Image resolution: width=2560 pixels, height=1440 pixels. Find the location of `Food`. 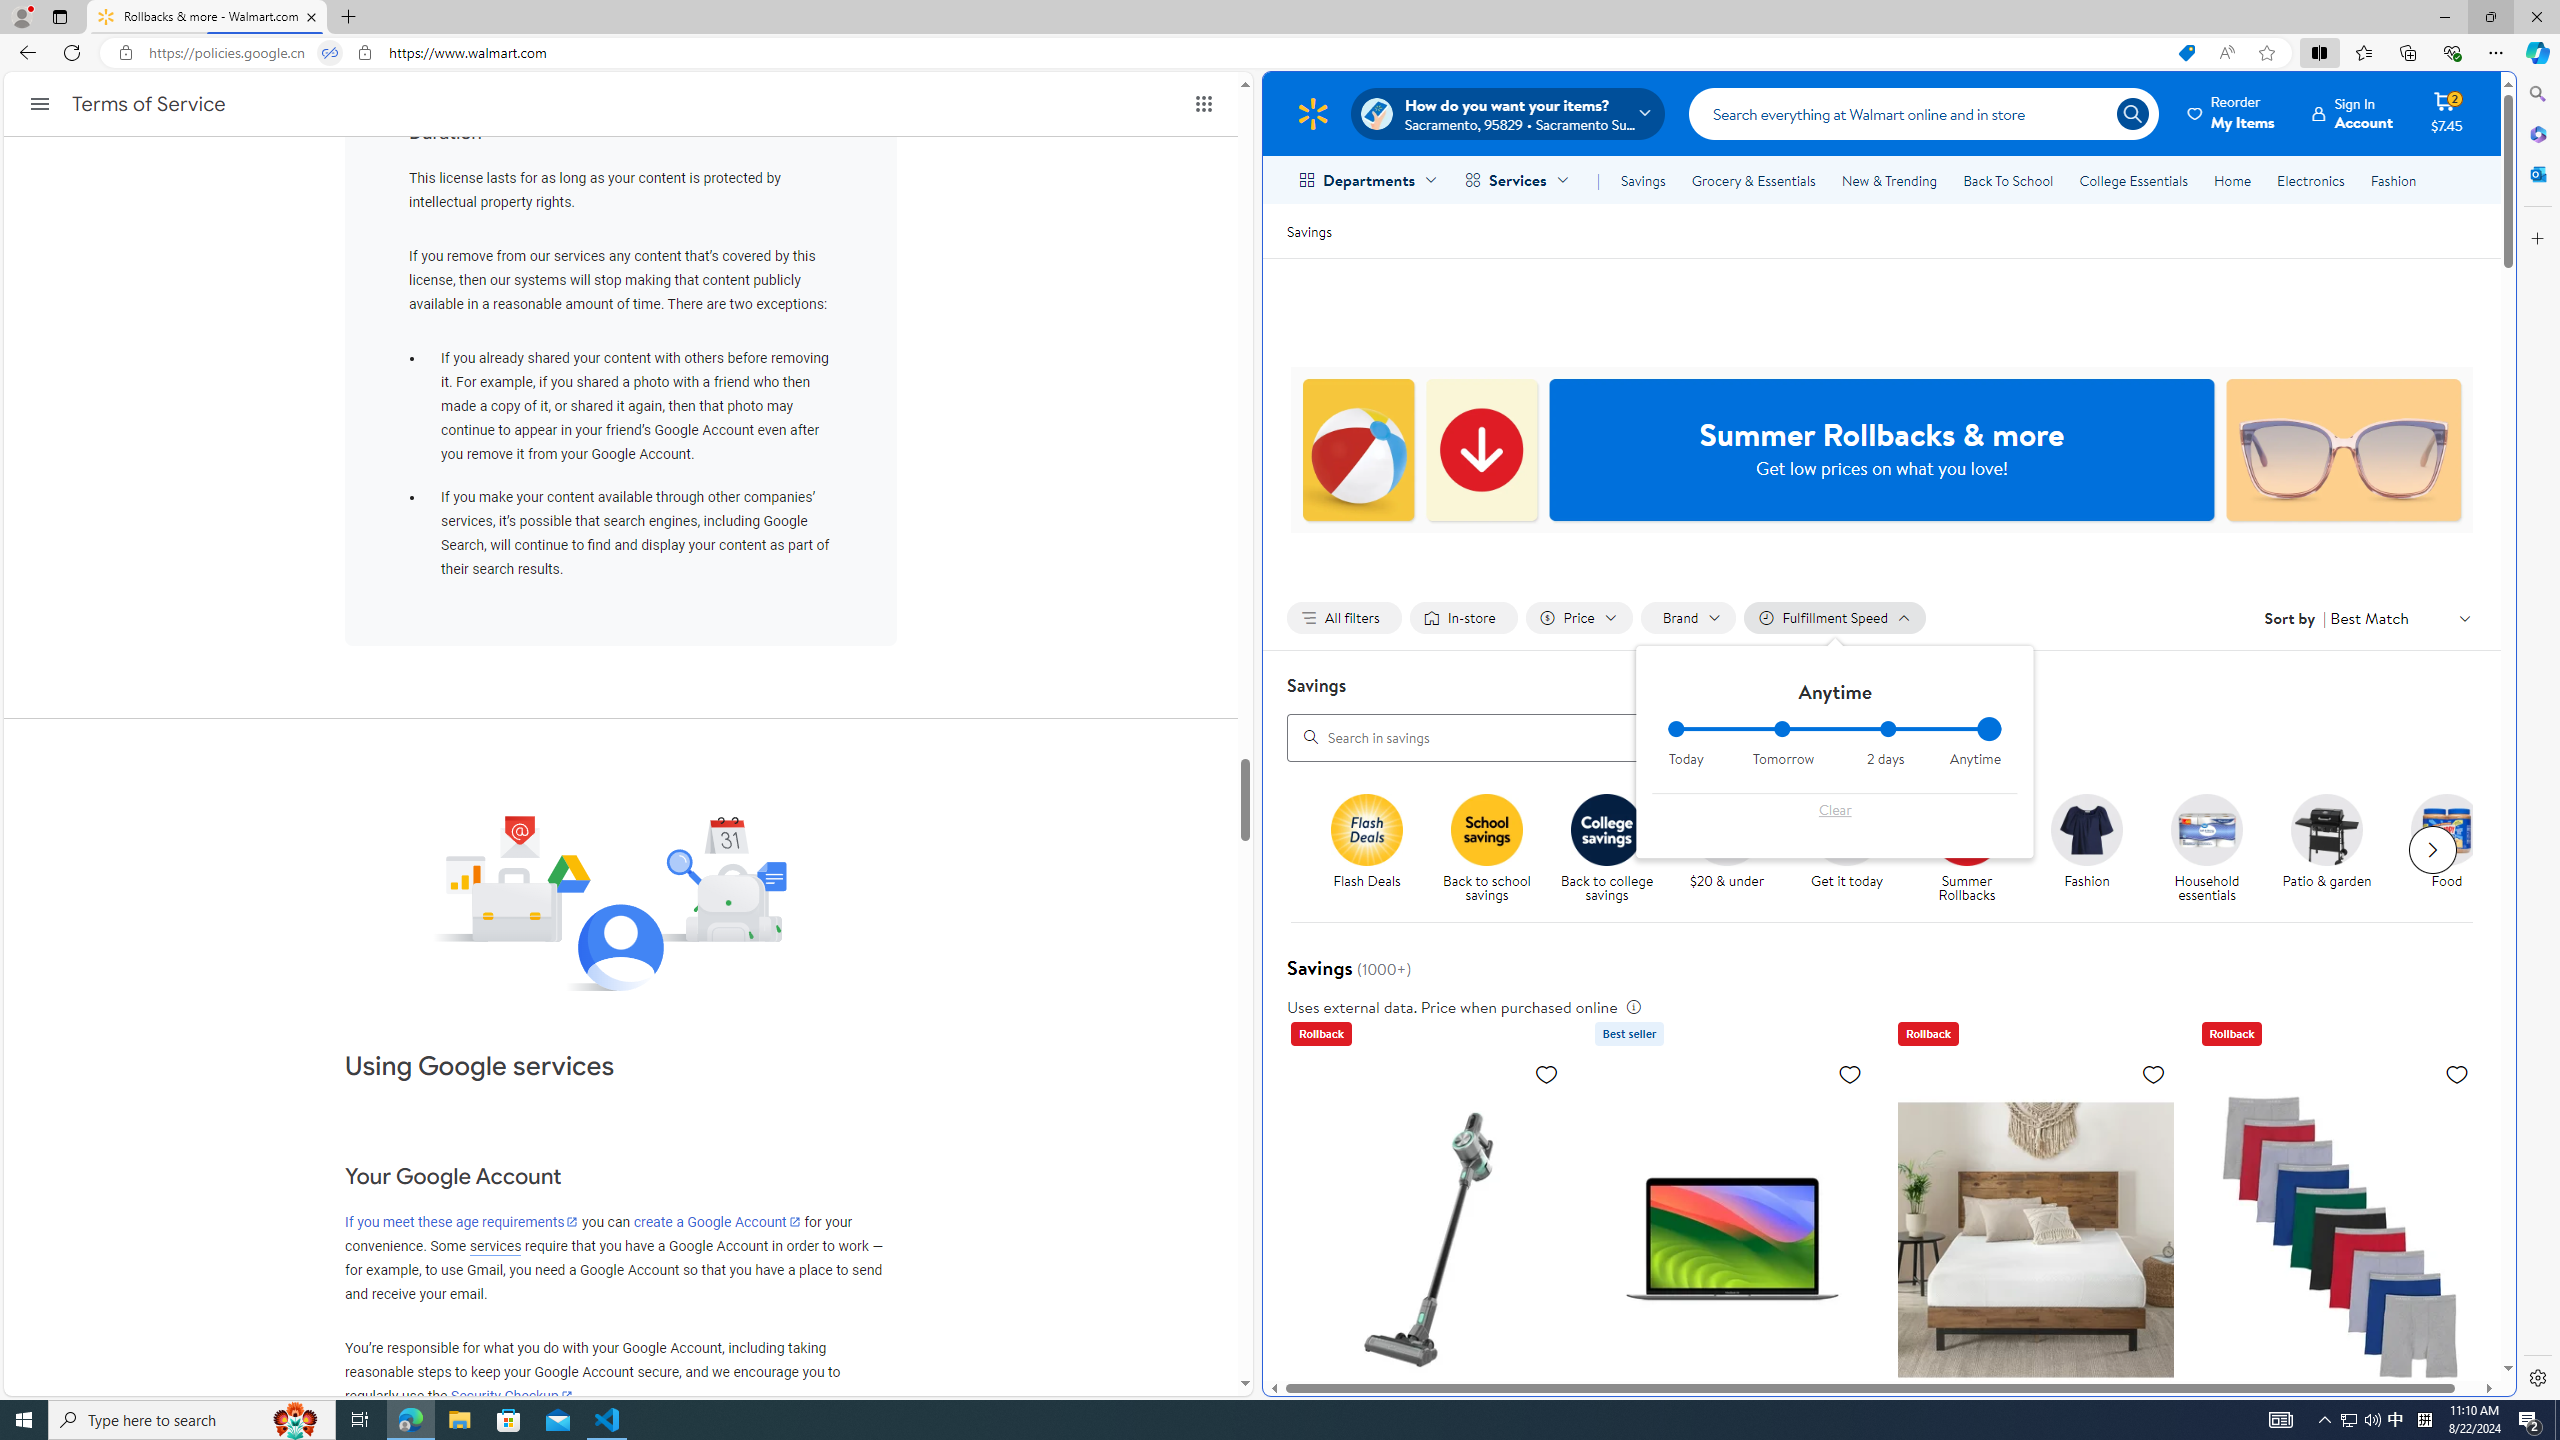

Food is located at coordinates (2454, 849).